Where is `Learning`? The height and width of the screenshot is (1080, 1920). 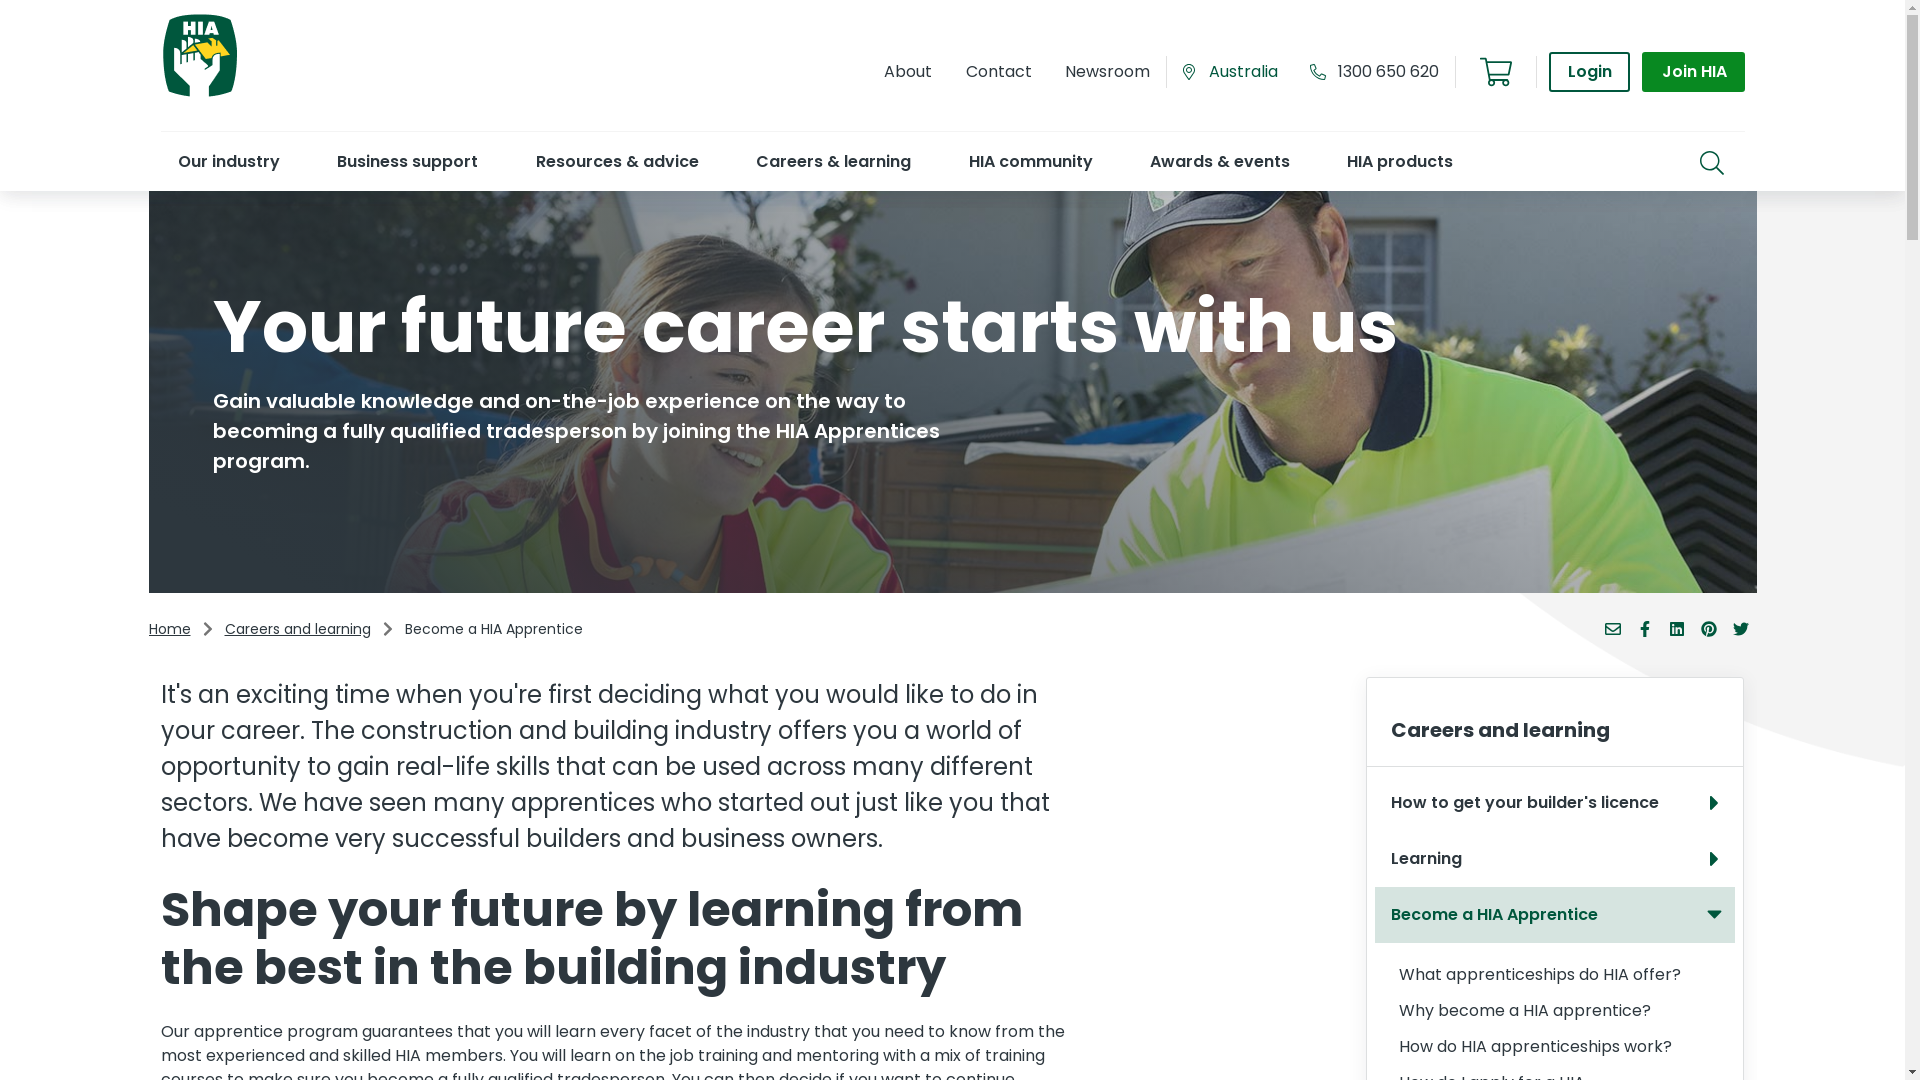 Learning is located at coordinates (1550, 859).